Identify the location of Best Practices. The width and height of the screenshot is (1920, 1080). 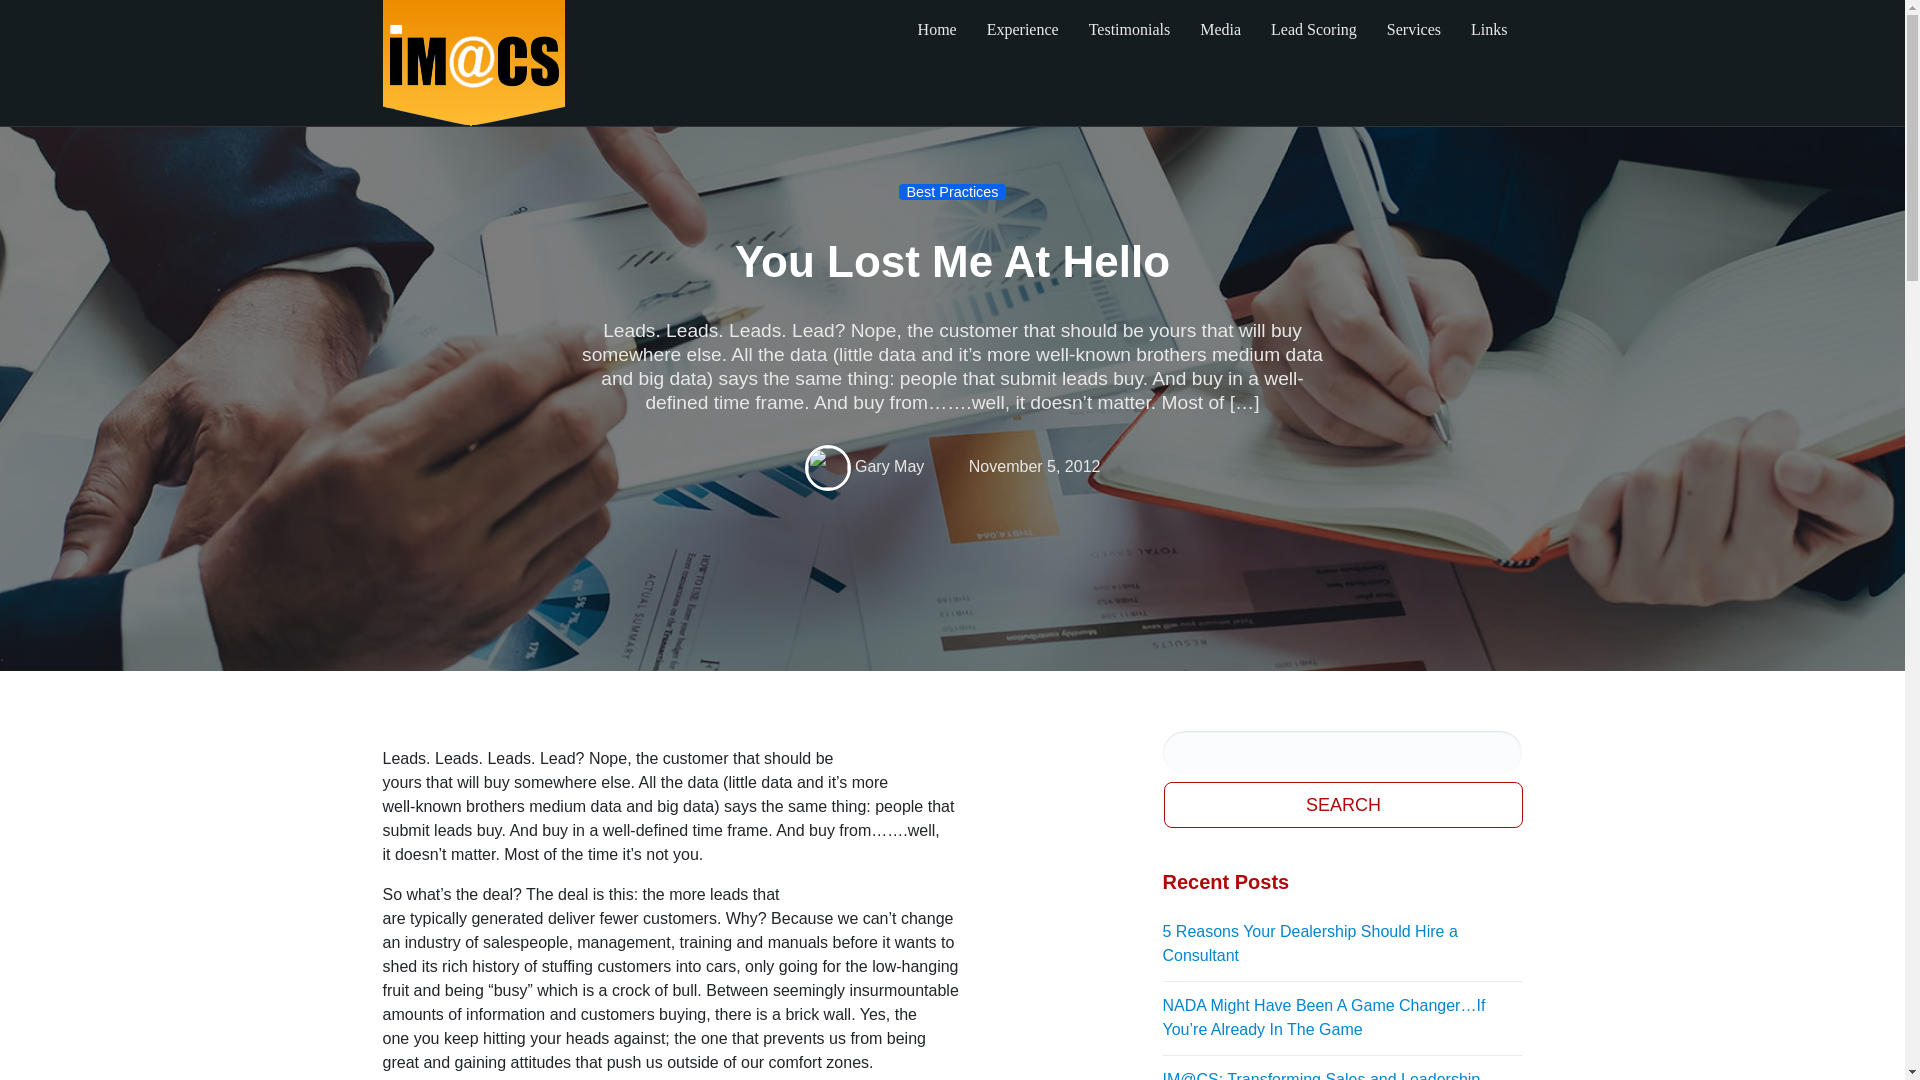
(952, 191).